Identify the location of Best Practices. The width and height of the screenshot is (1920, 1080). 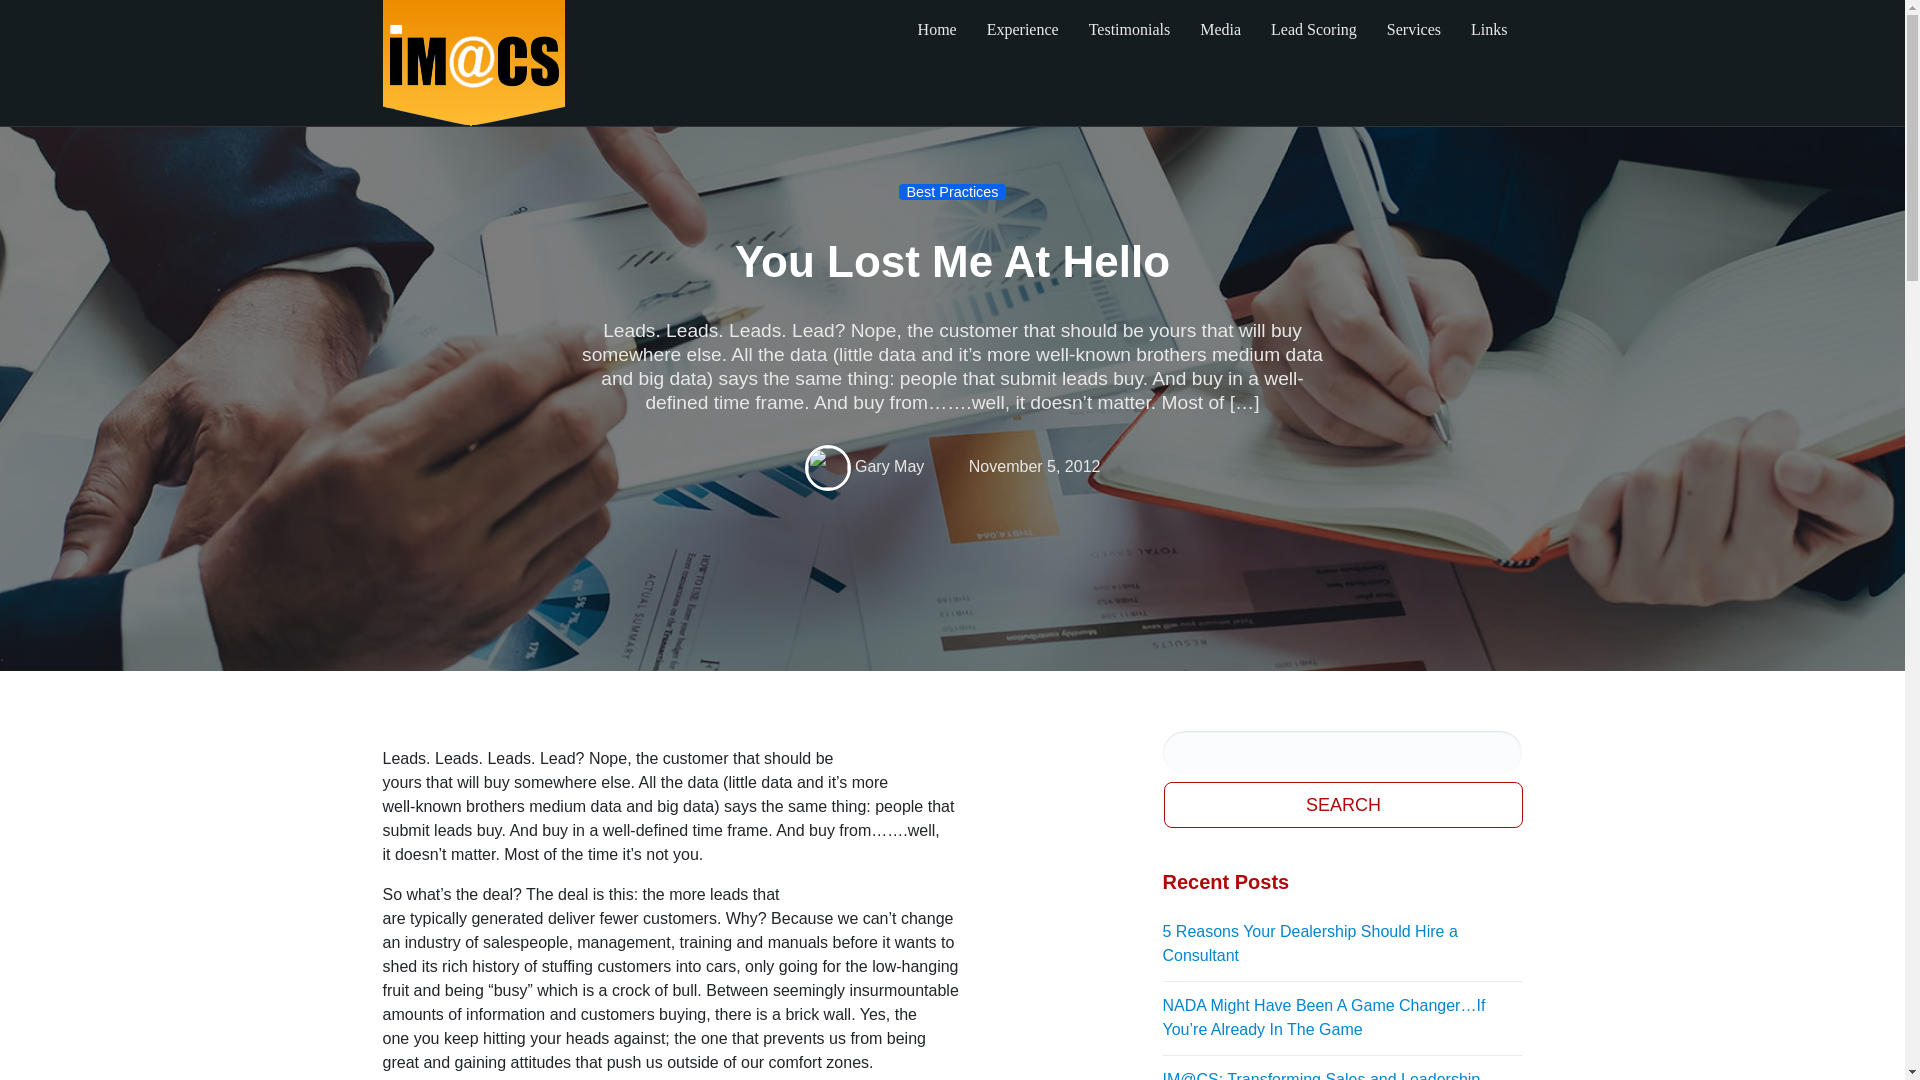
(952, 191).